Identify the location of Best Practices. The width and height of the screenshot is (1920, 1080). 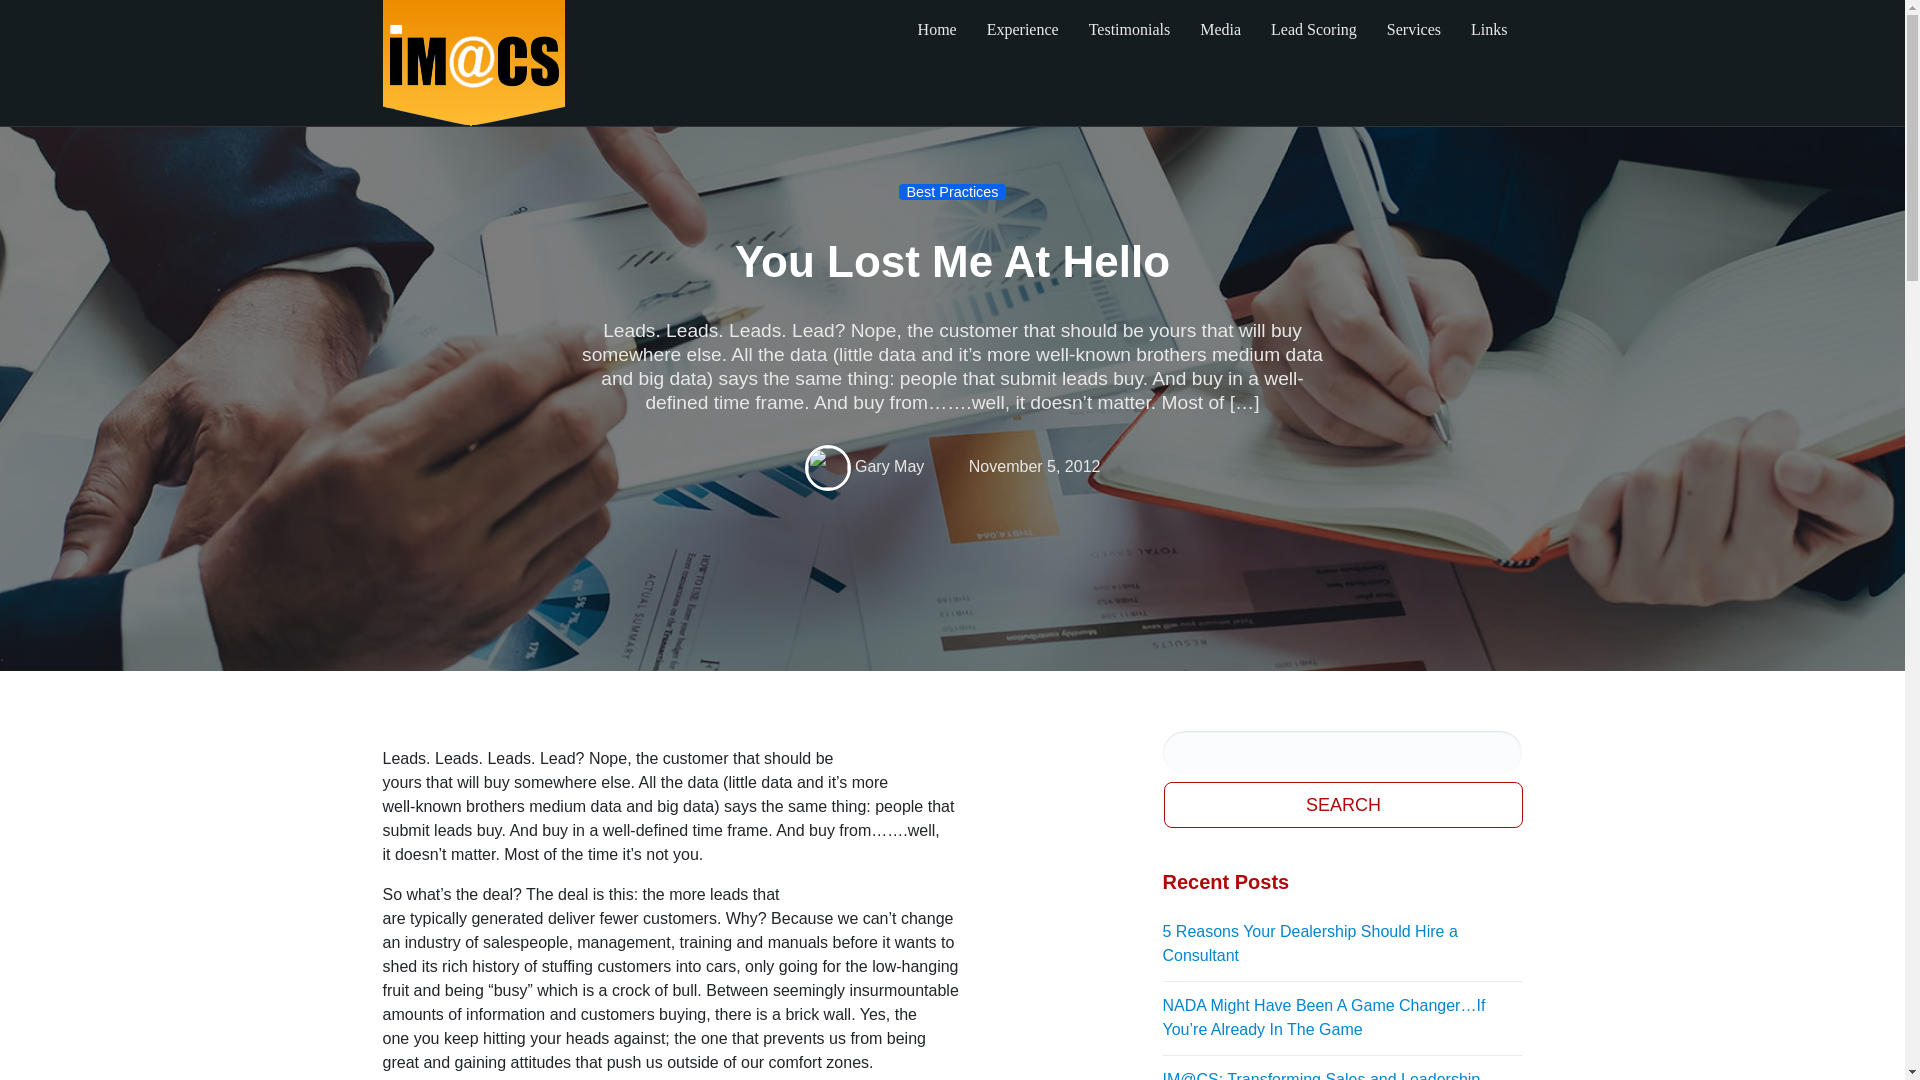
(952, 191).